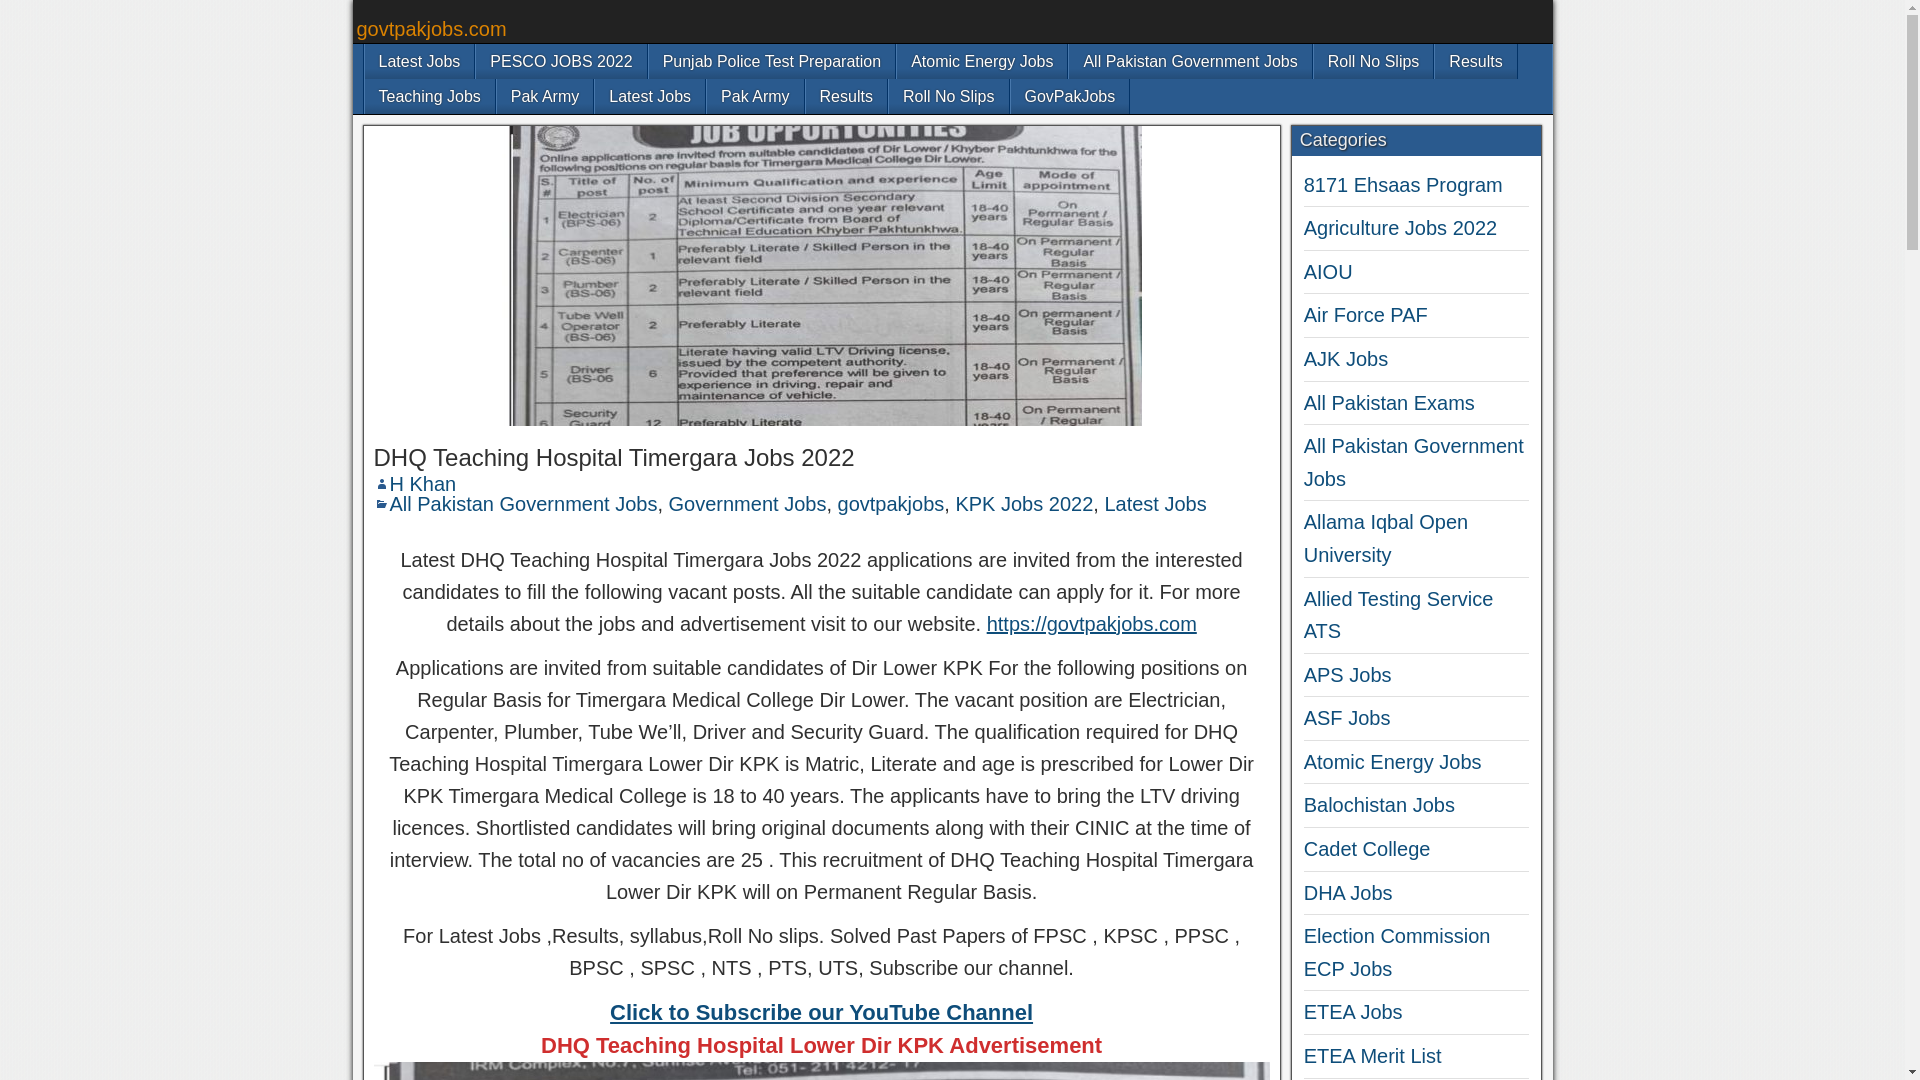  Describe the element at coordinates (1366, 314) in the screenshot. I see `Air Force PAF` at that location.